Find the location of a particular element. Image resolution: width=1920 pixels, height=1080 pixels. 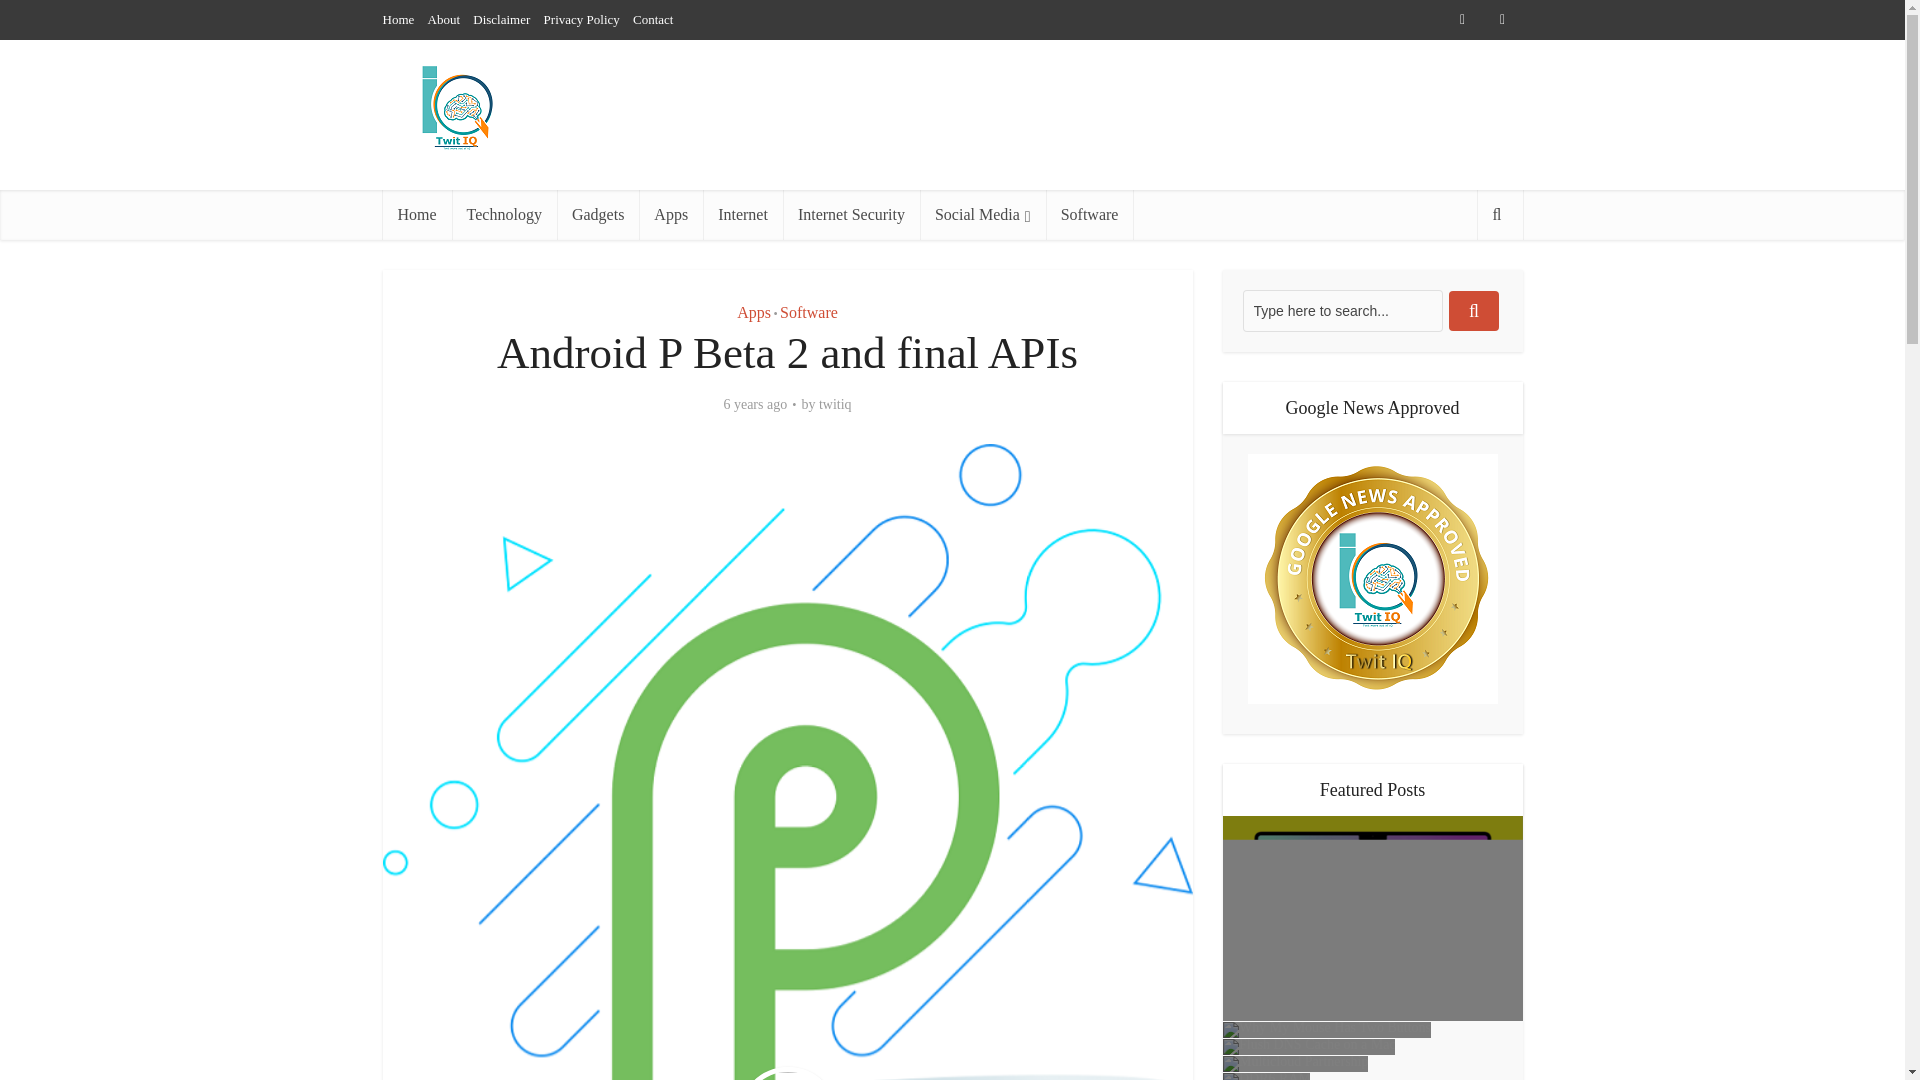

Home is located at coordinates (398, 19).